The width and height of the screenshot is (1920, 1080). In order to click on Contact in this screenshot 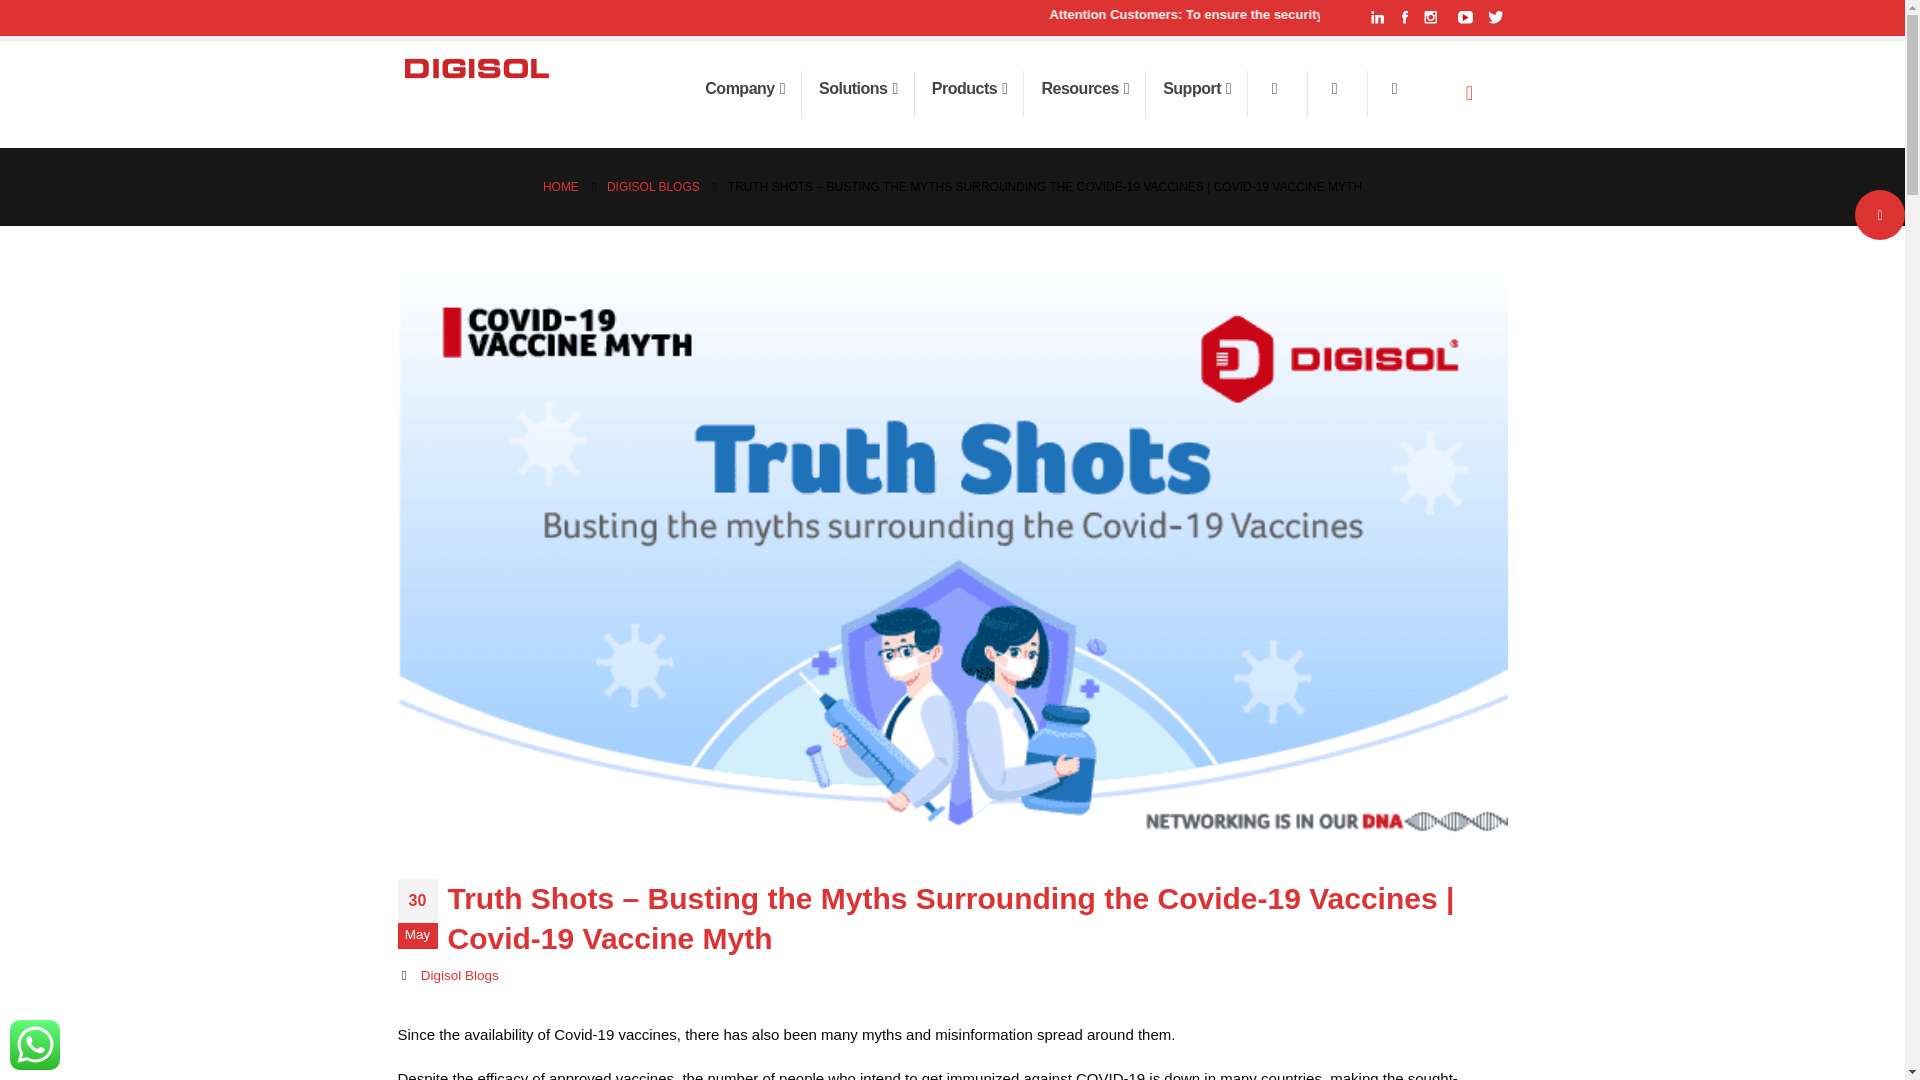, I will do `click(1394, 89)`.